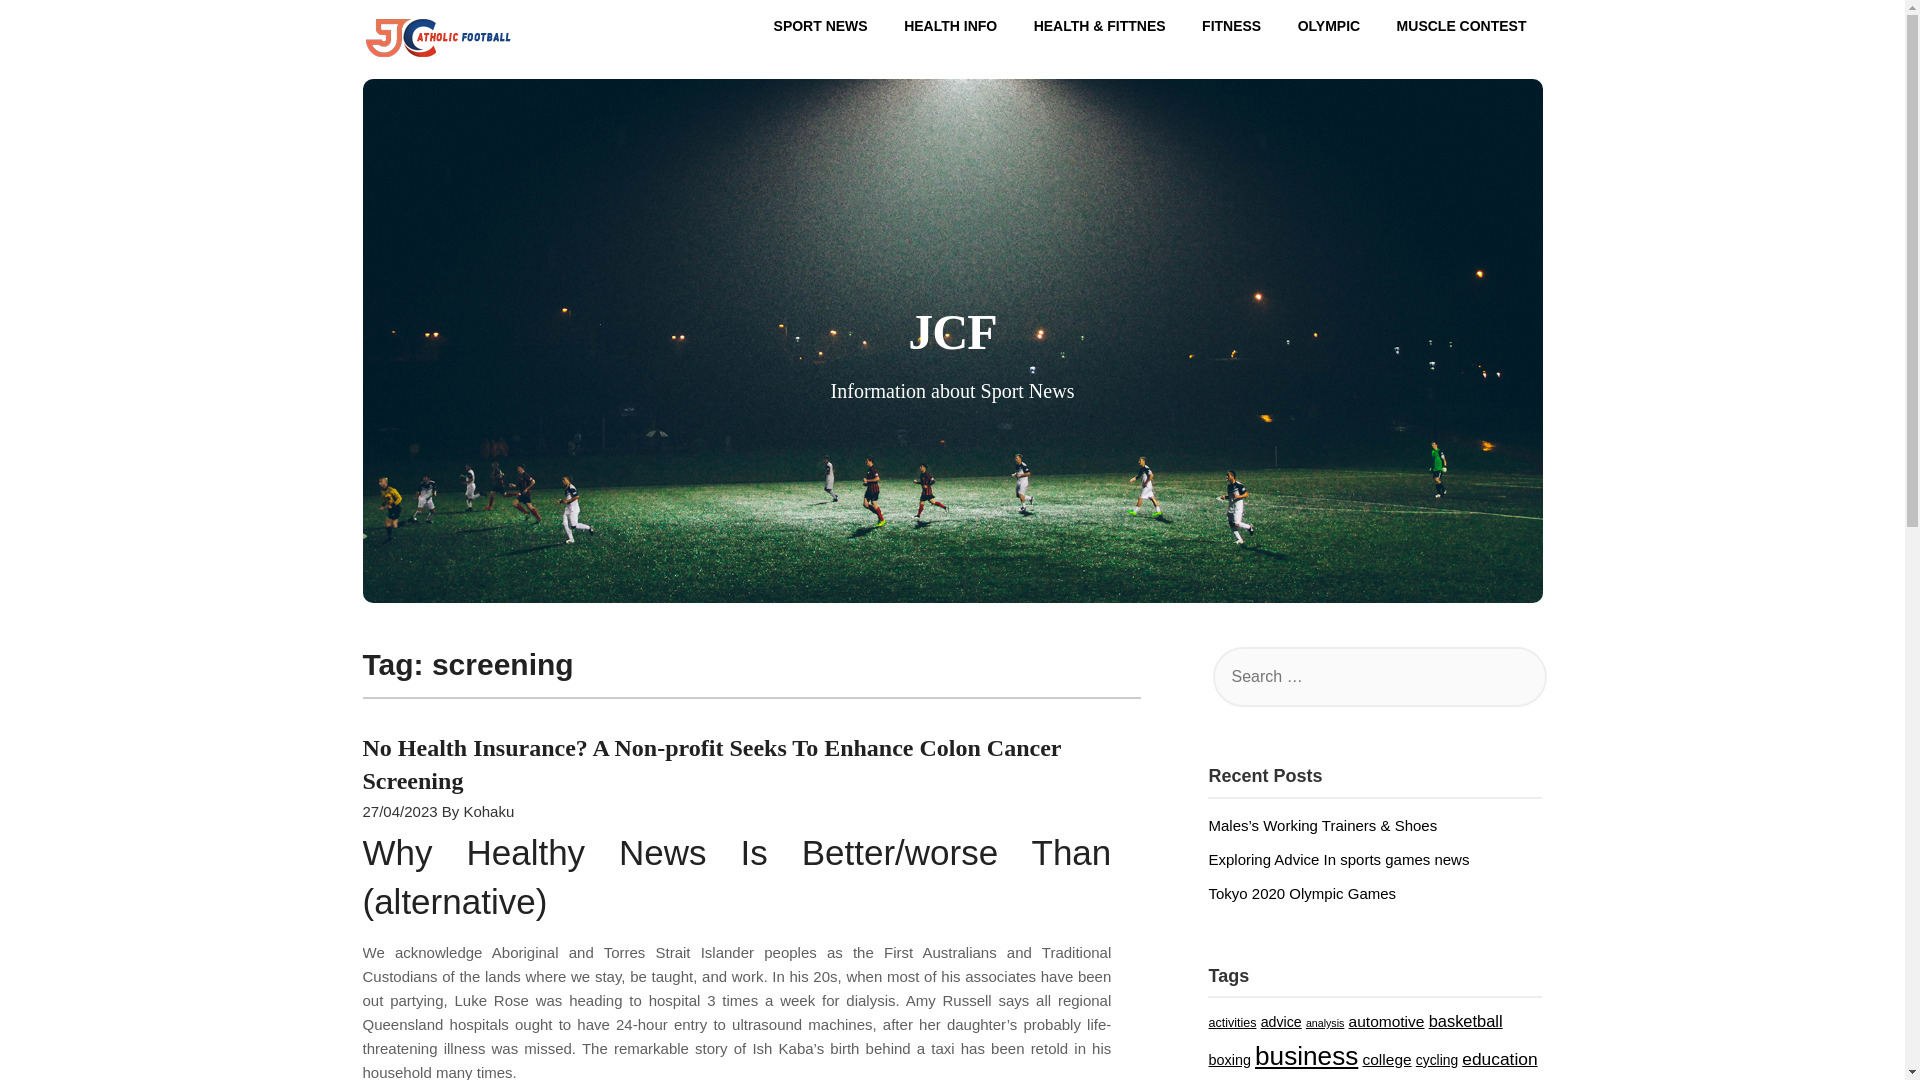 This screenshot has width=1920, height=1080. What do you see at coordinates (1301, 892) in the screenshot?
I see `Tokyo 2020 Olympic Games` at bounding box center [1301, 892].